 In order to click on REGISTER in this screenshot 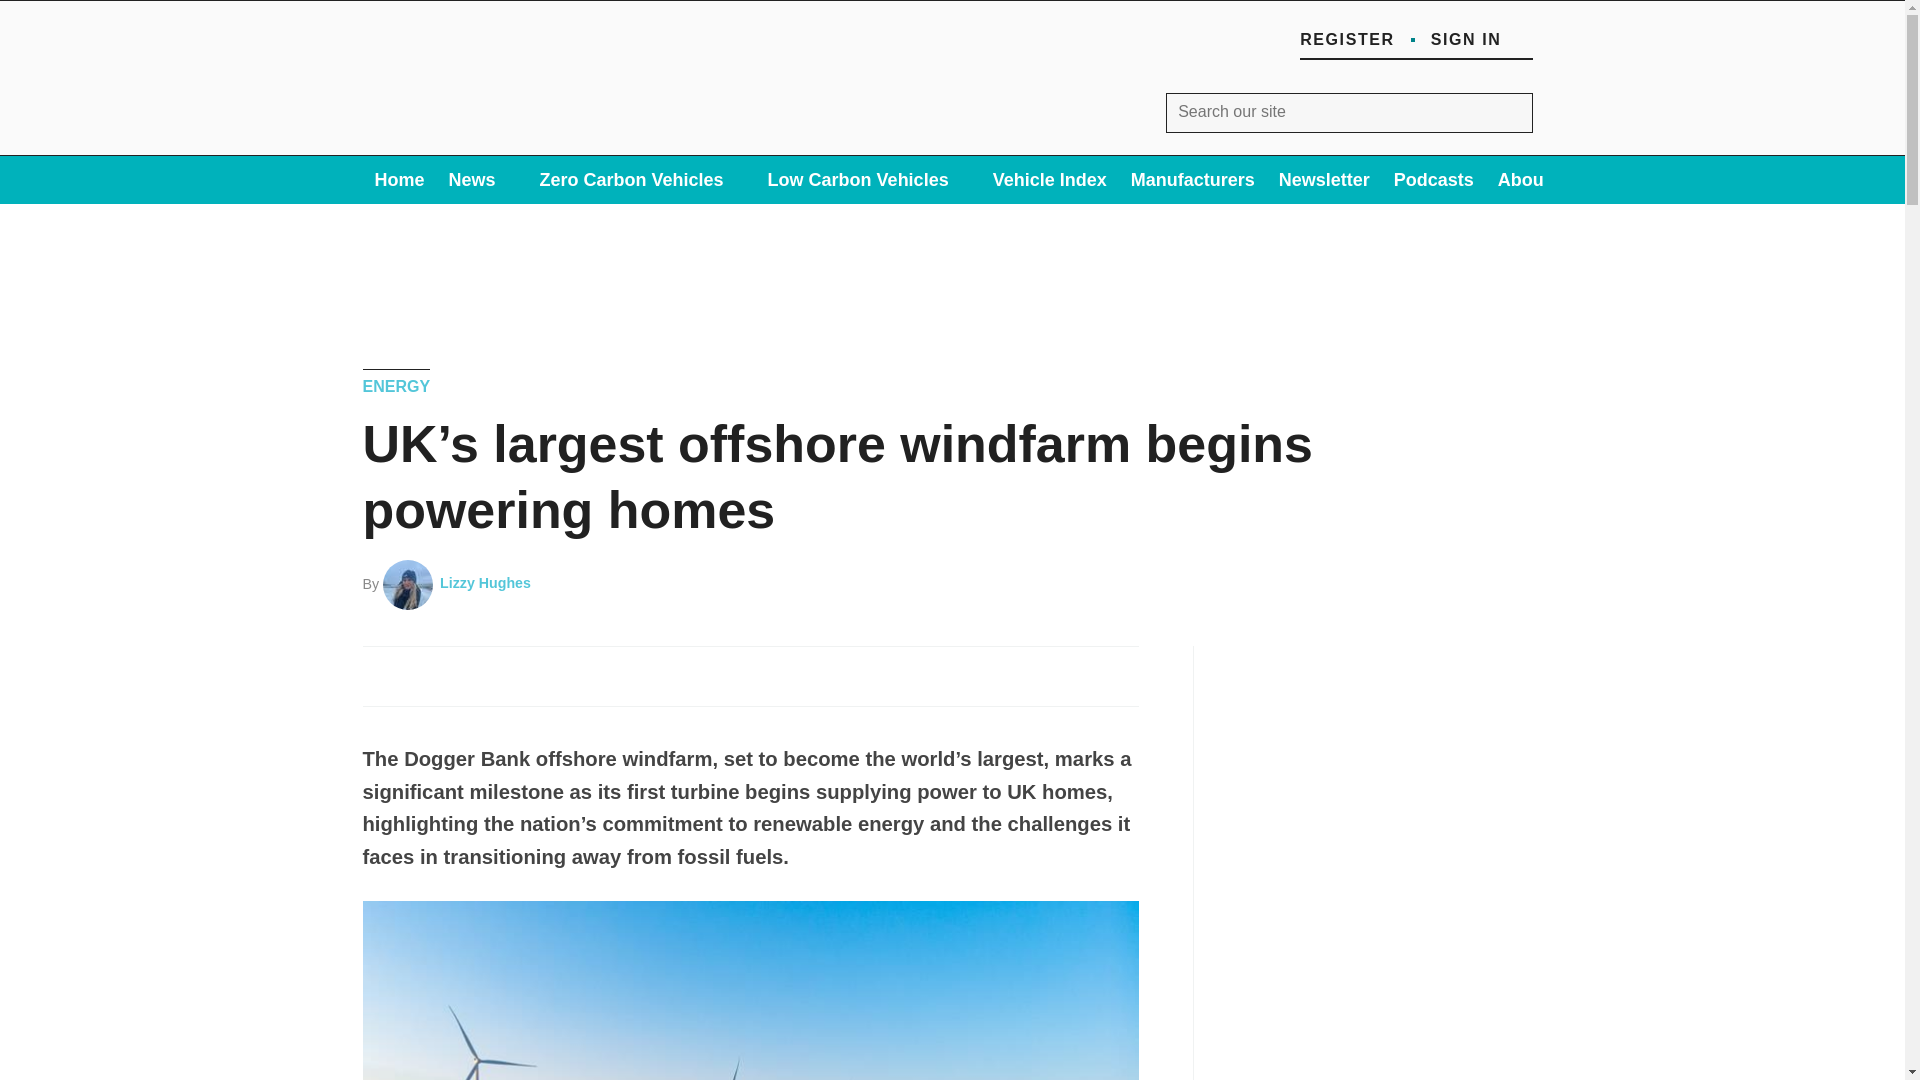, I will do `click(1347, 40)`.